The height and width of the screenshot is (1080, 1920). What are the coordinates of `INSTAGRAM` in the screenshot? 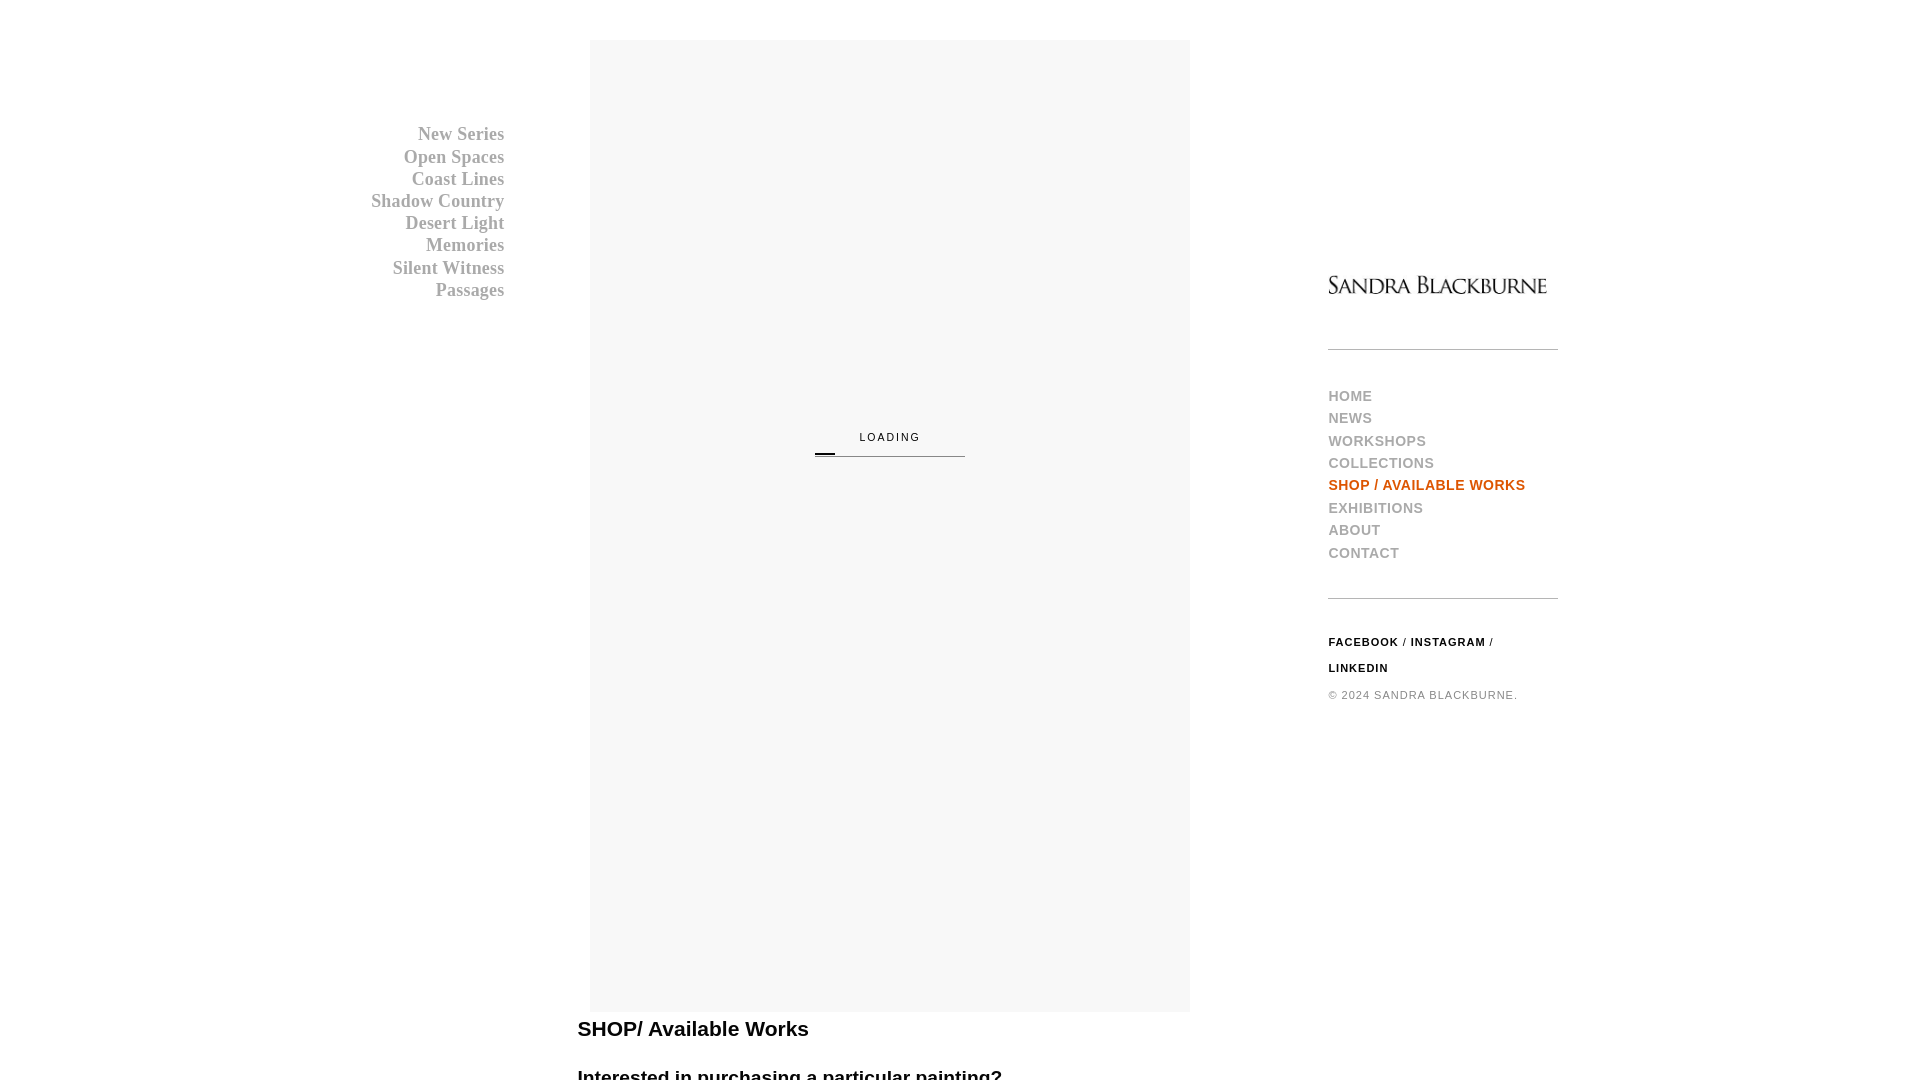 It's located at (1448, 642).